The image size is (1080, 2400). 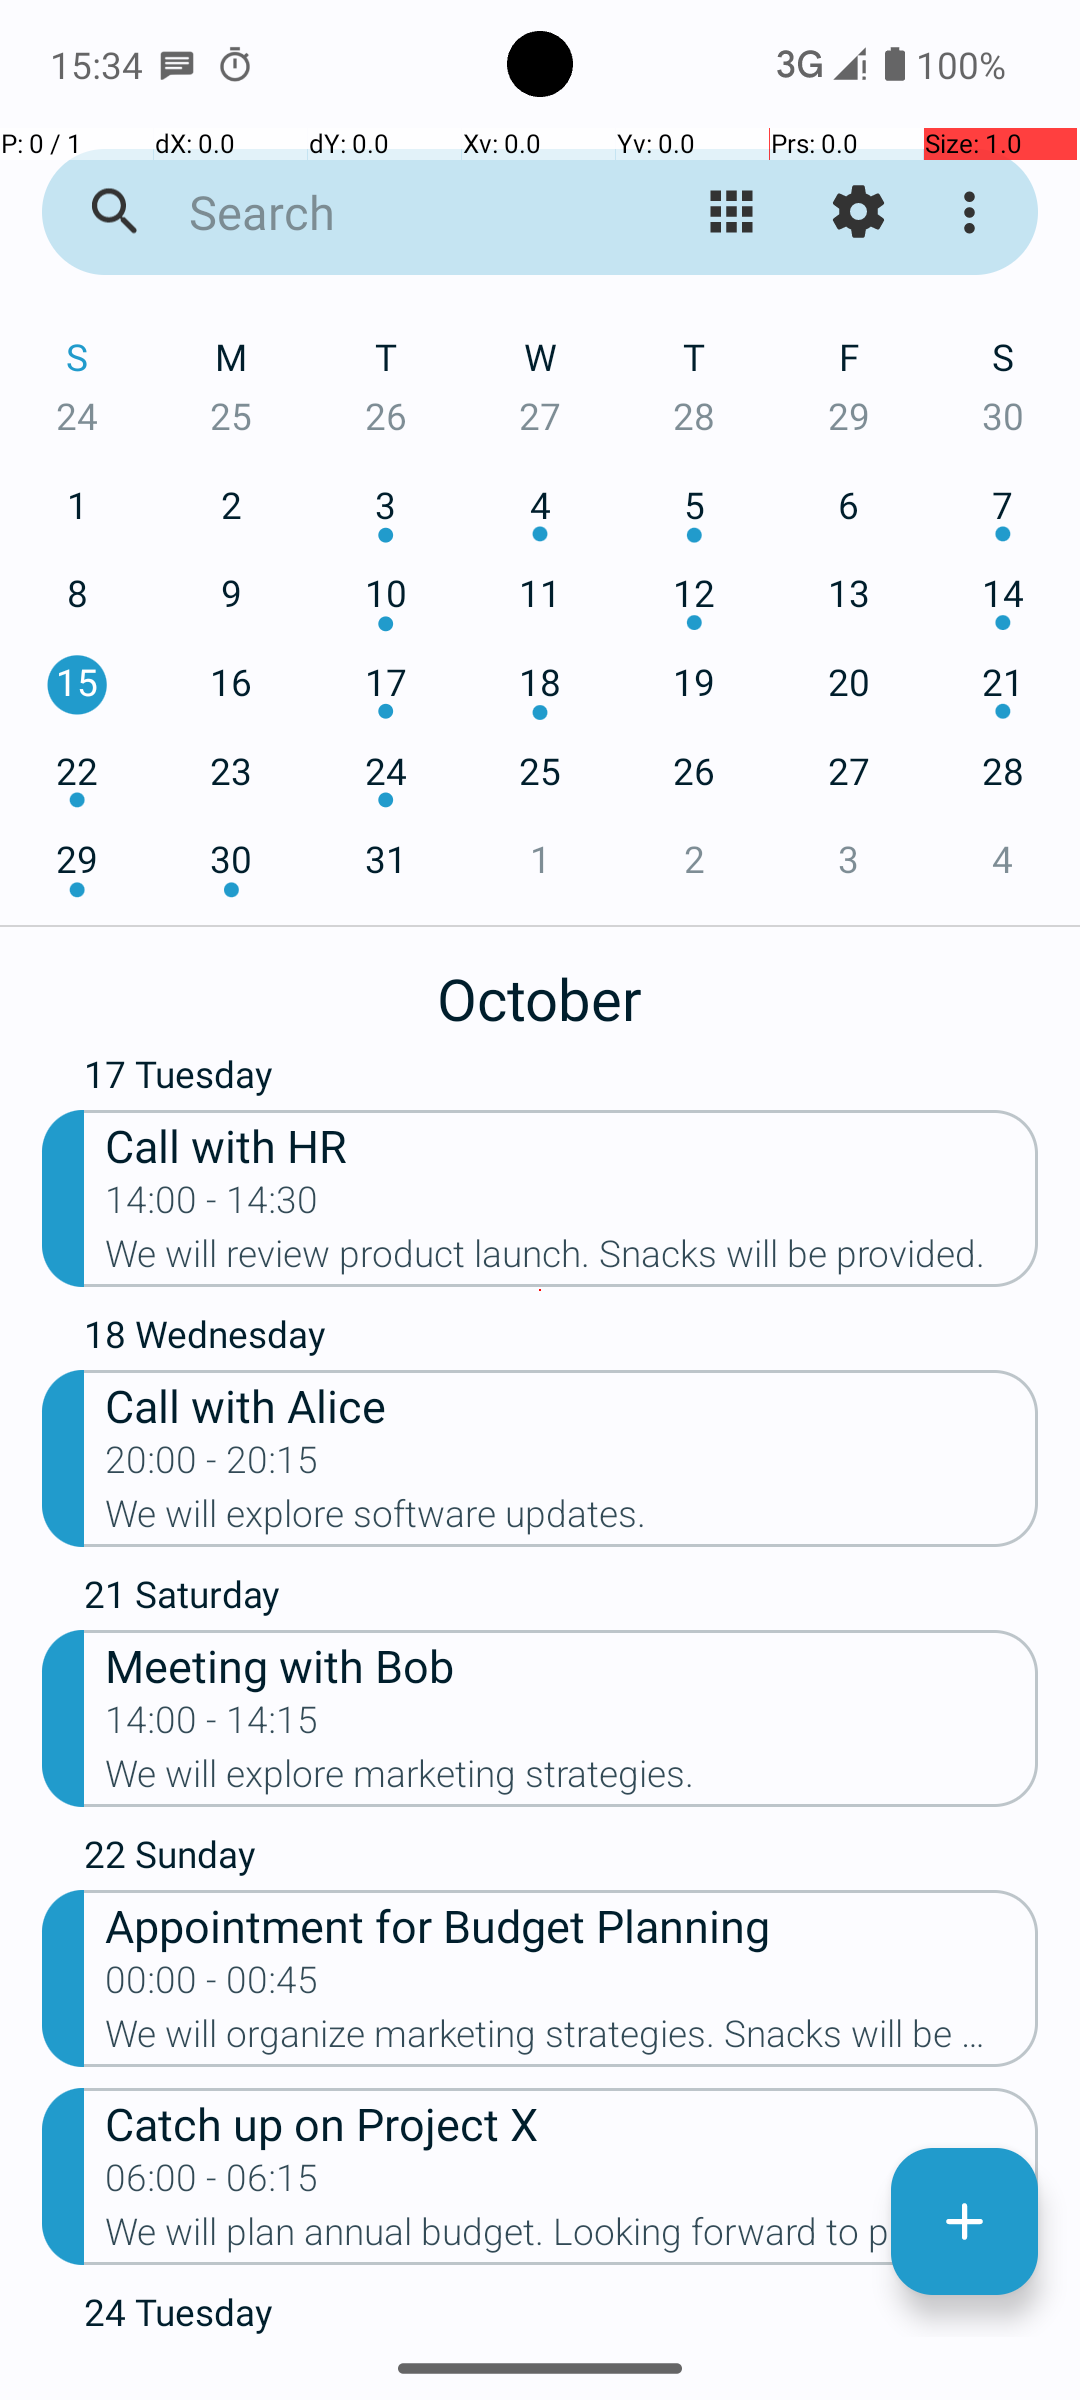 What do you see at coordinates (572, 1924) in the screenshot?
I see `Appointment for Budget Planning` at bounding box center [572, 1924].